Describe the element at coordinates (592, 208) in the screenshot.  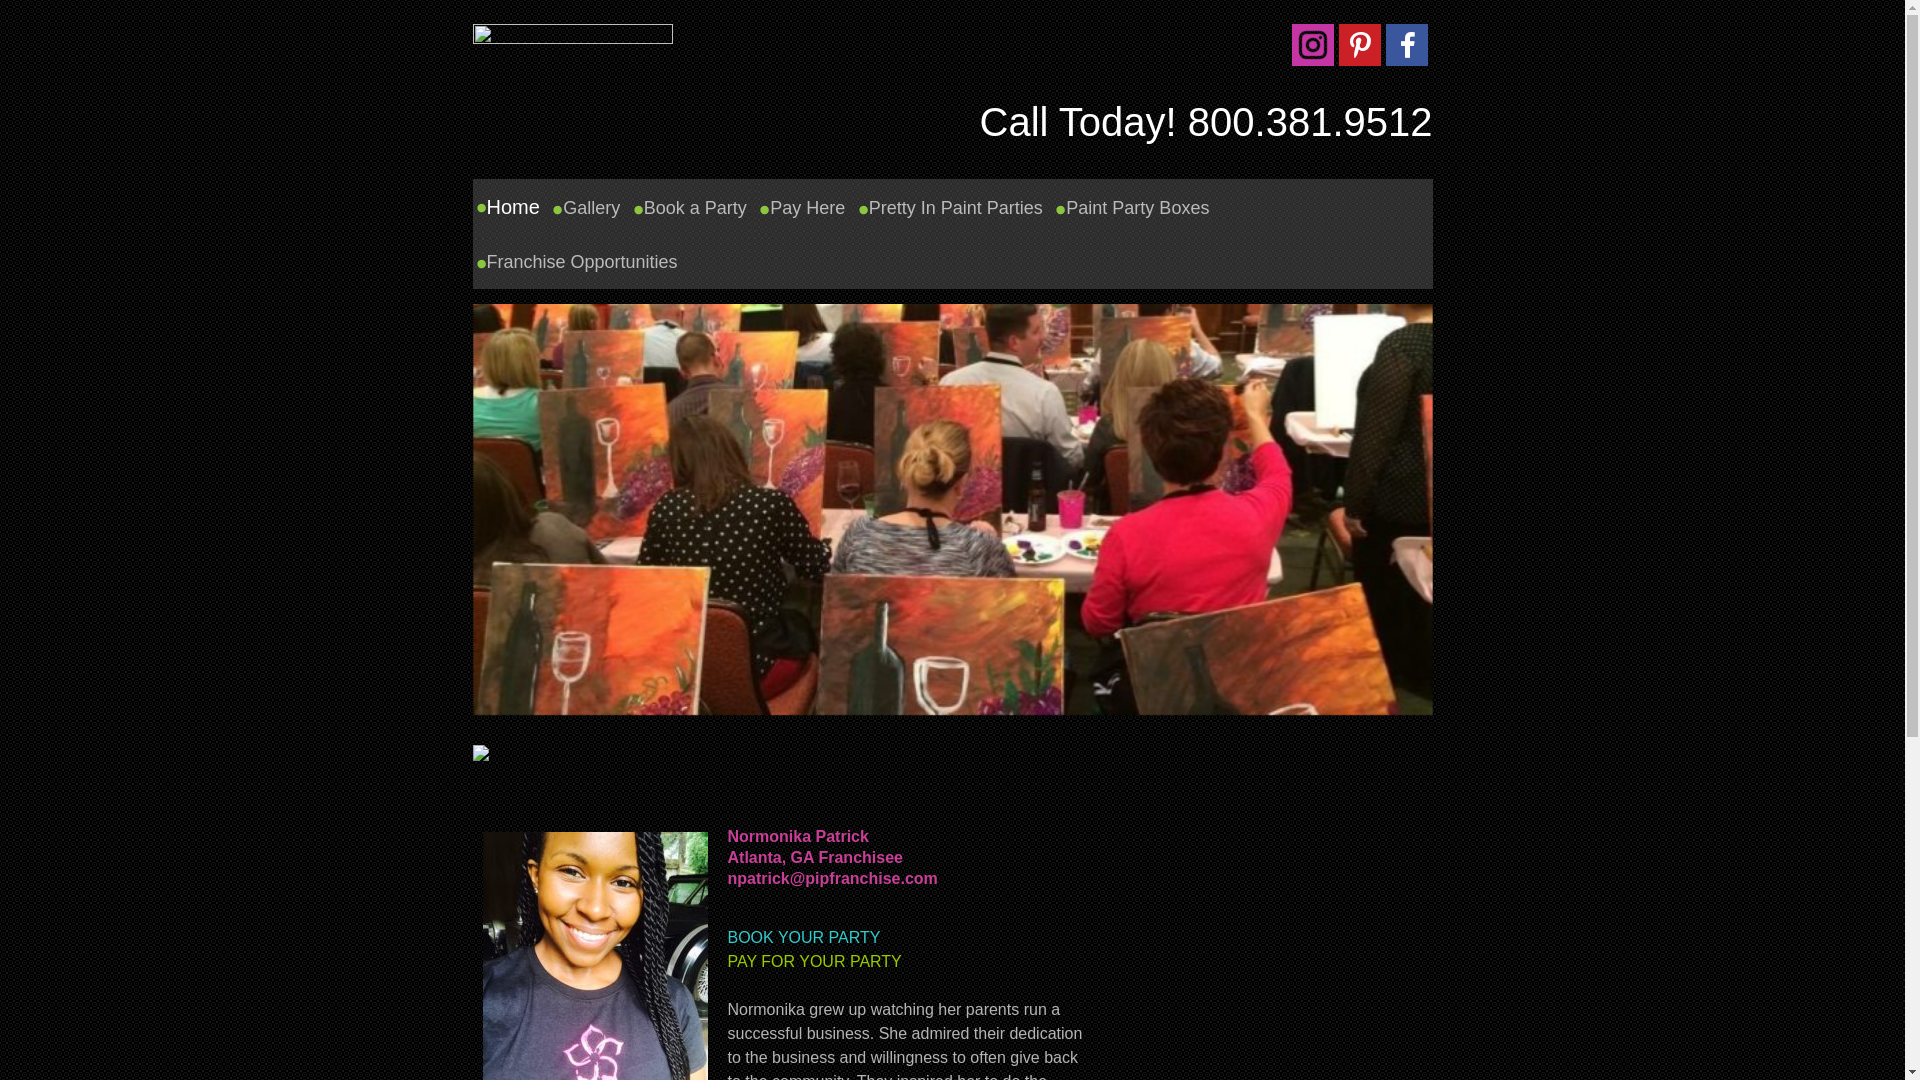
I see `Gallery` at that location.